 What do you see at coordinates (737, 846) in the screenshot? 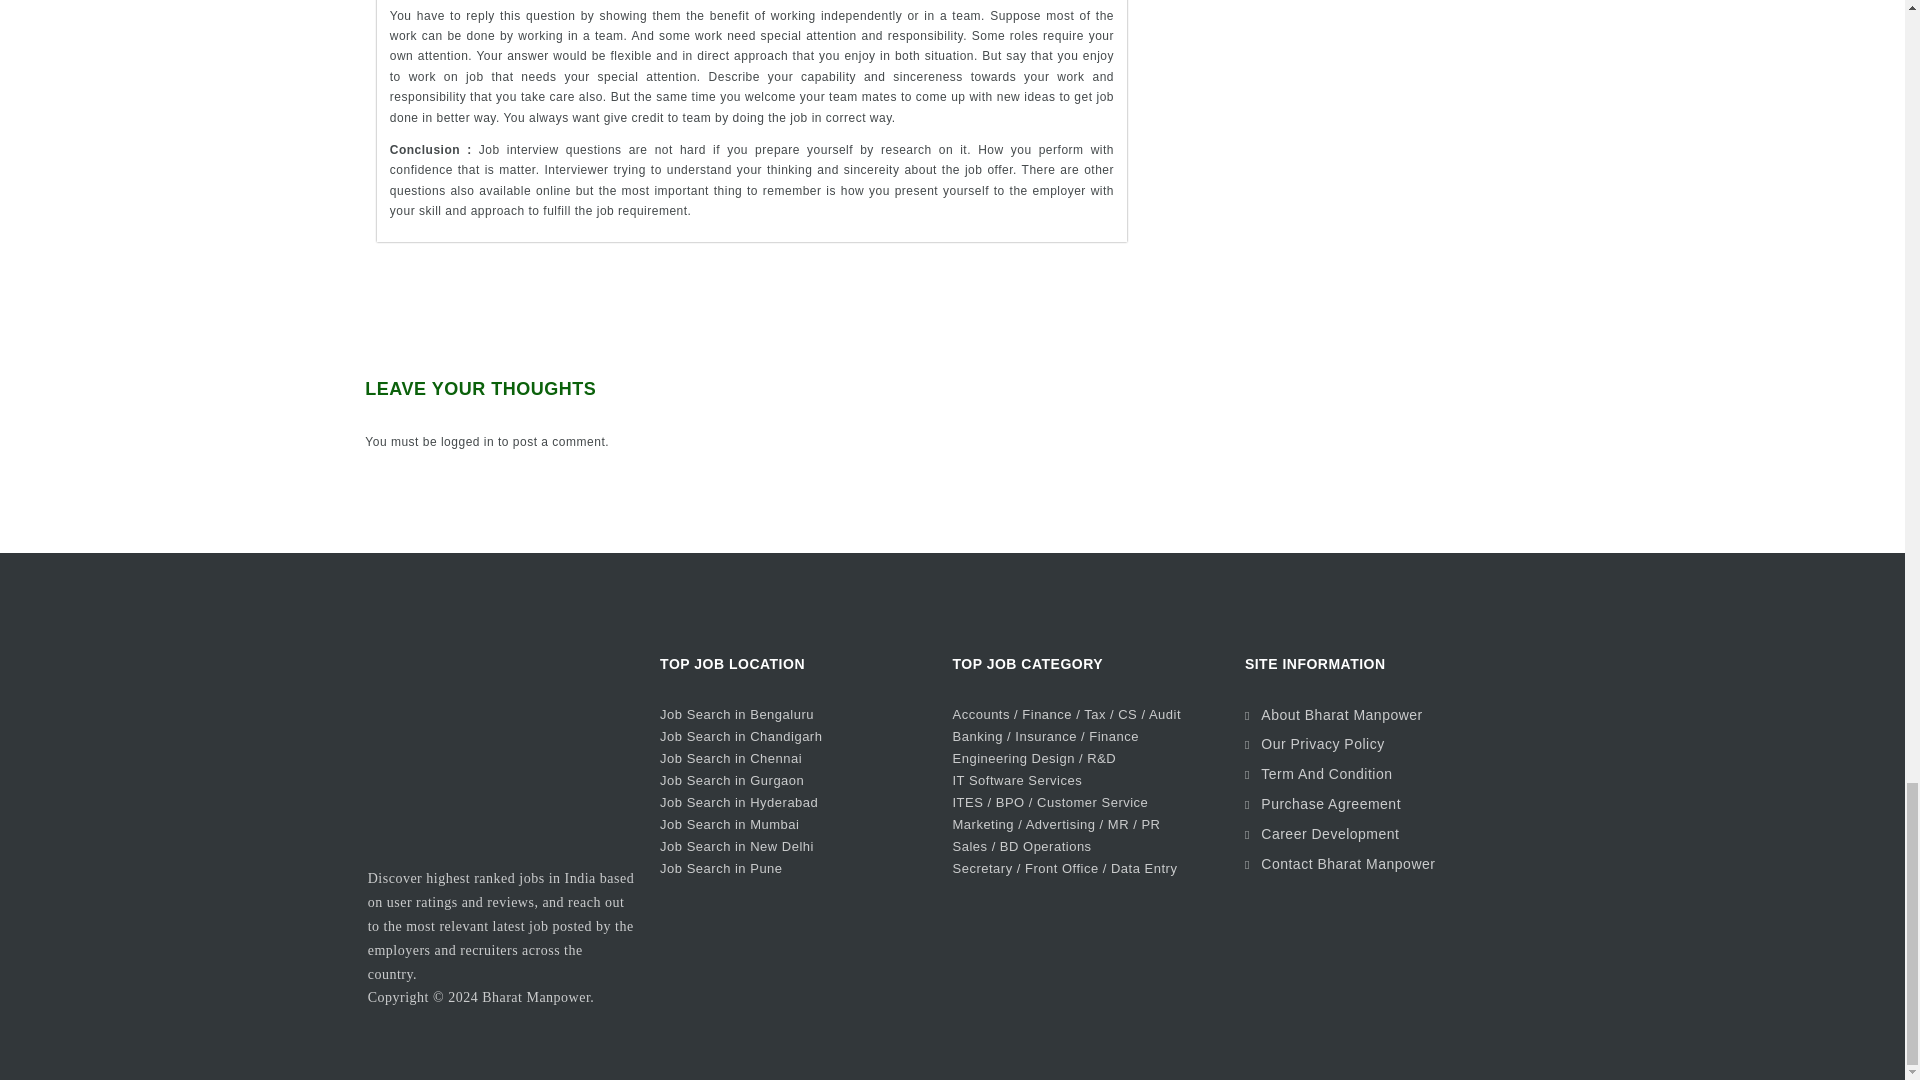
I see `Job Search in New Delhi` at bounding box center [737, 846].